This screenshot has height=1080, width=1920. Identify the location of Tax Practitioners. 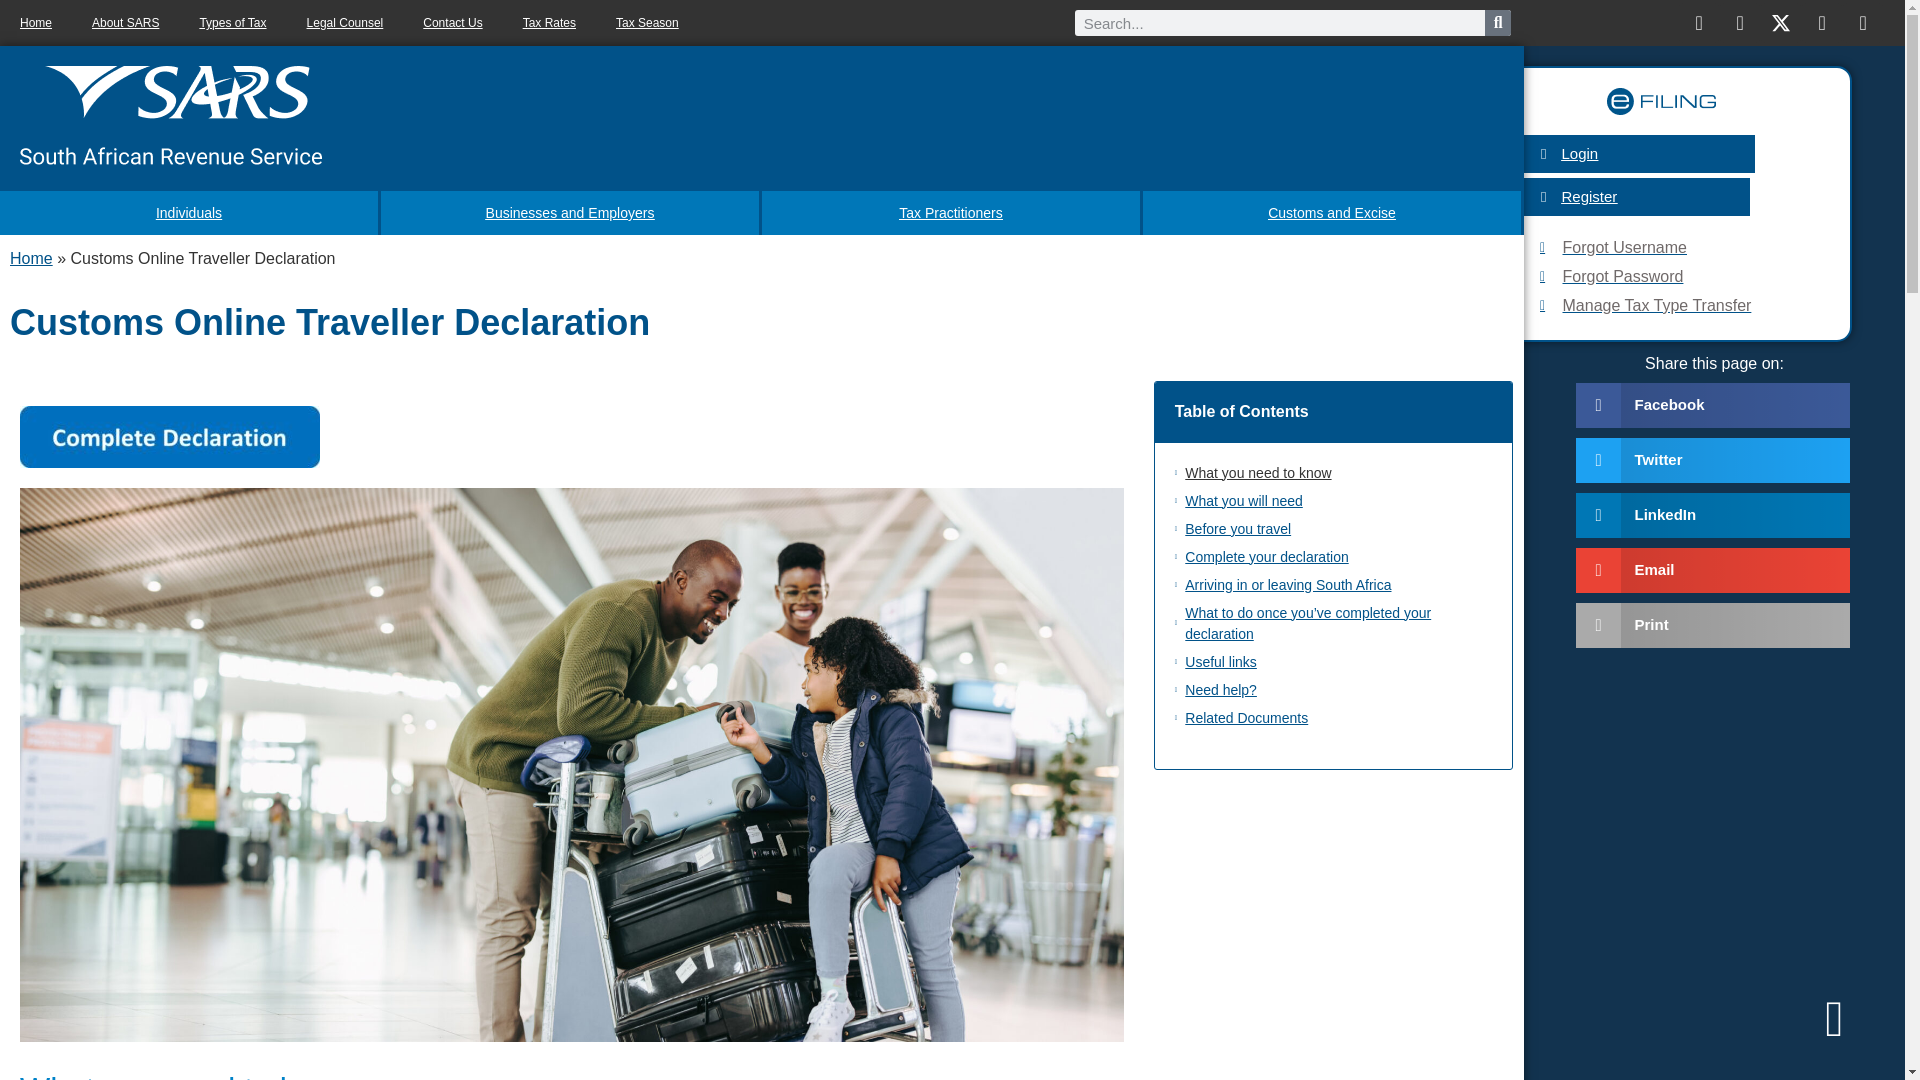
(952, 213).